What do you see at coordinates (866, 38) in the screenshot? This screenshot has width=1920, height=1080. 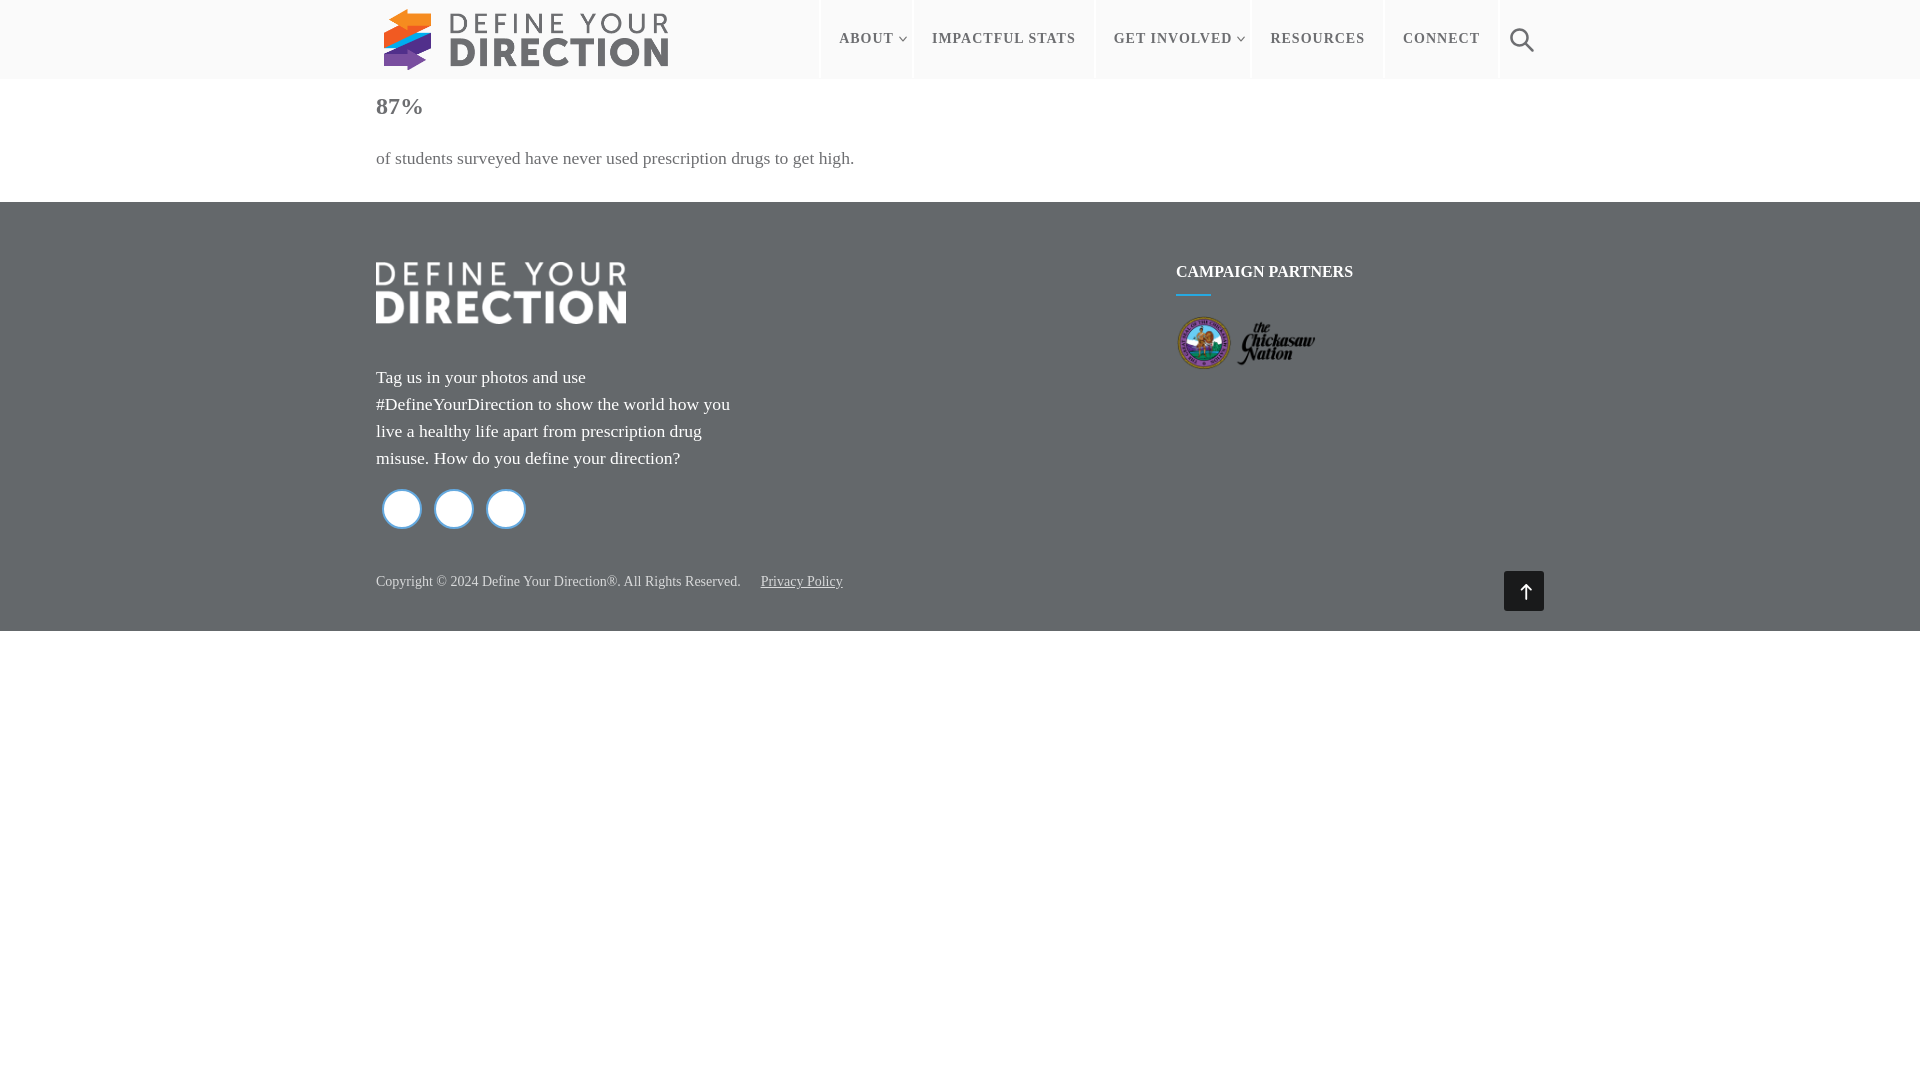 I see `ABOUT` at bounding box center [866, 38].